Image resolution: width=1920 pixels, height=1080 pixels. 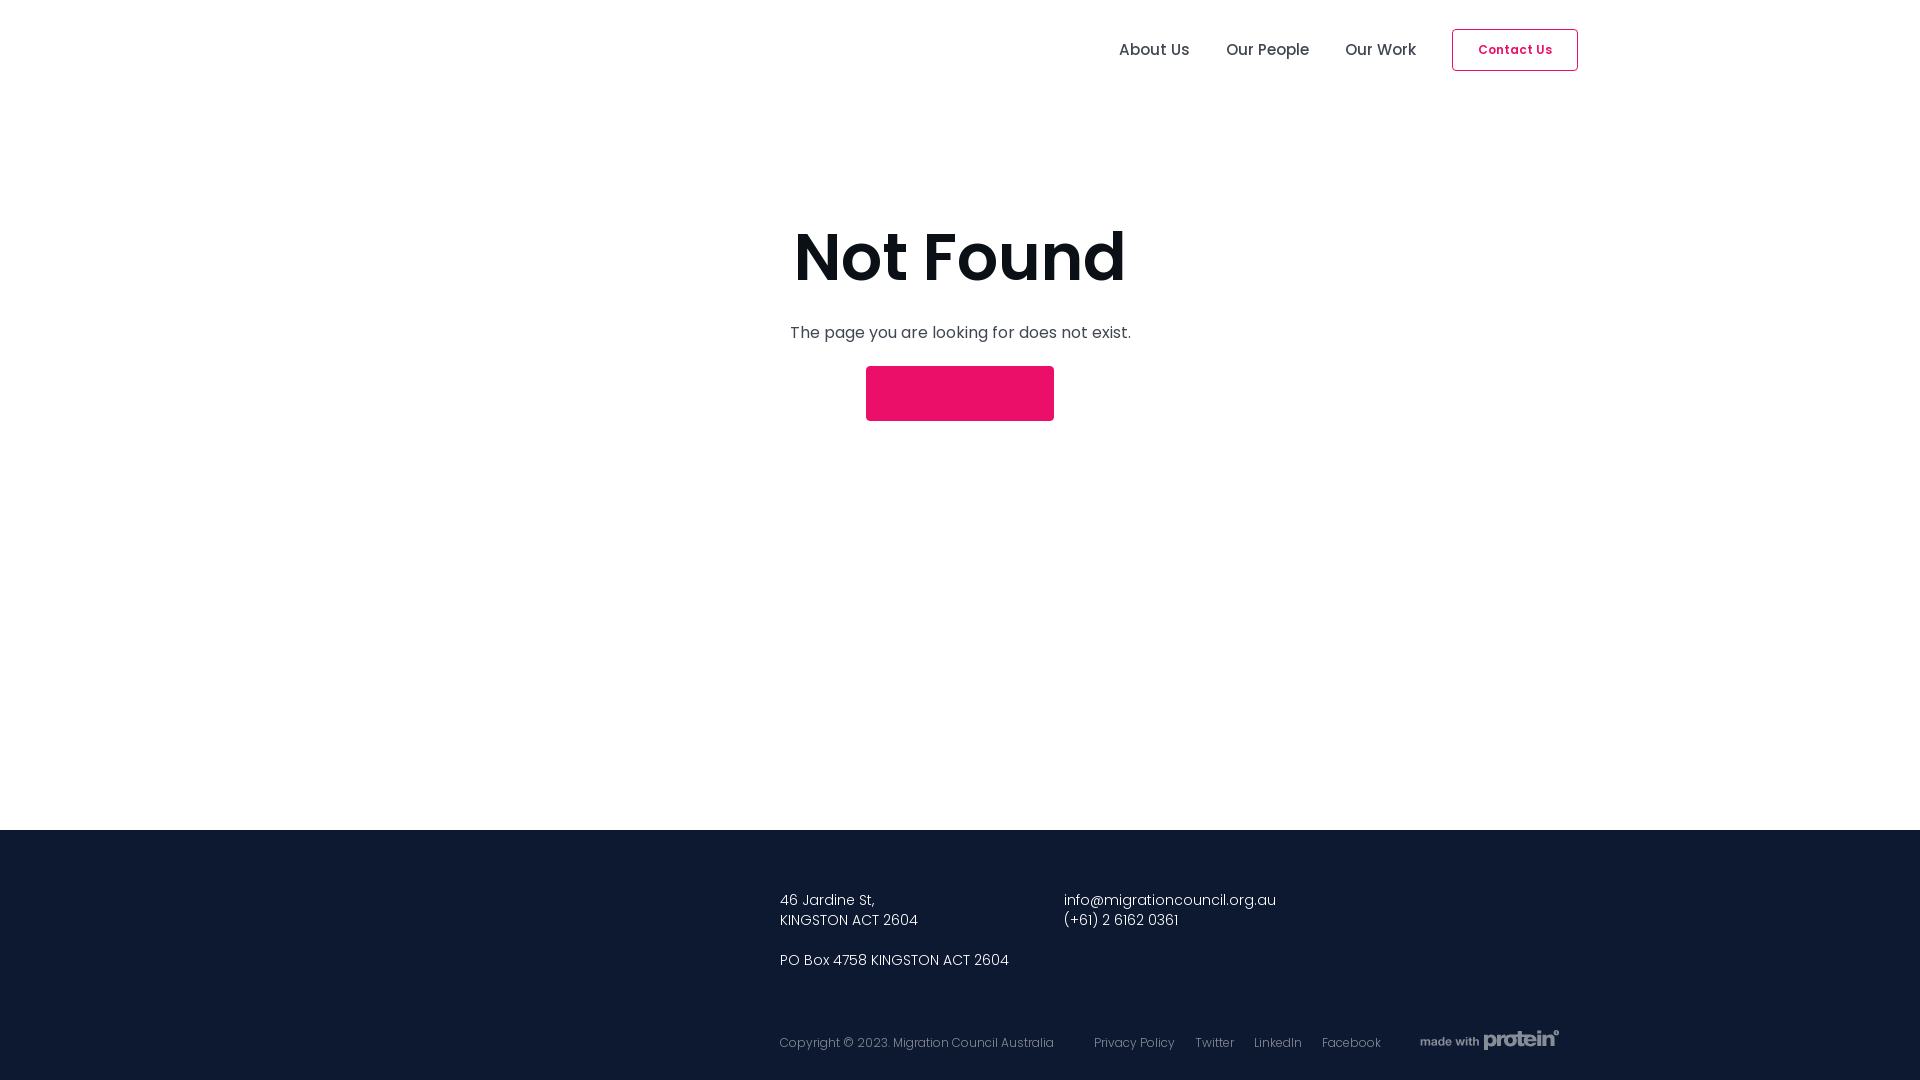 I want to click on info@migrationcouncil.org.au, so click(x=1170, y=900).